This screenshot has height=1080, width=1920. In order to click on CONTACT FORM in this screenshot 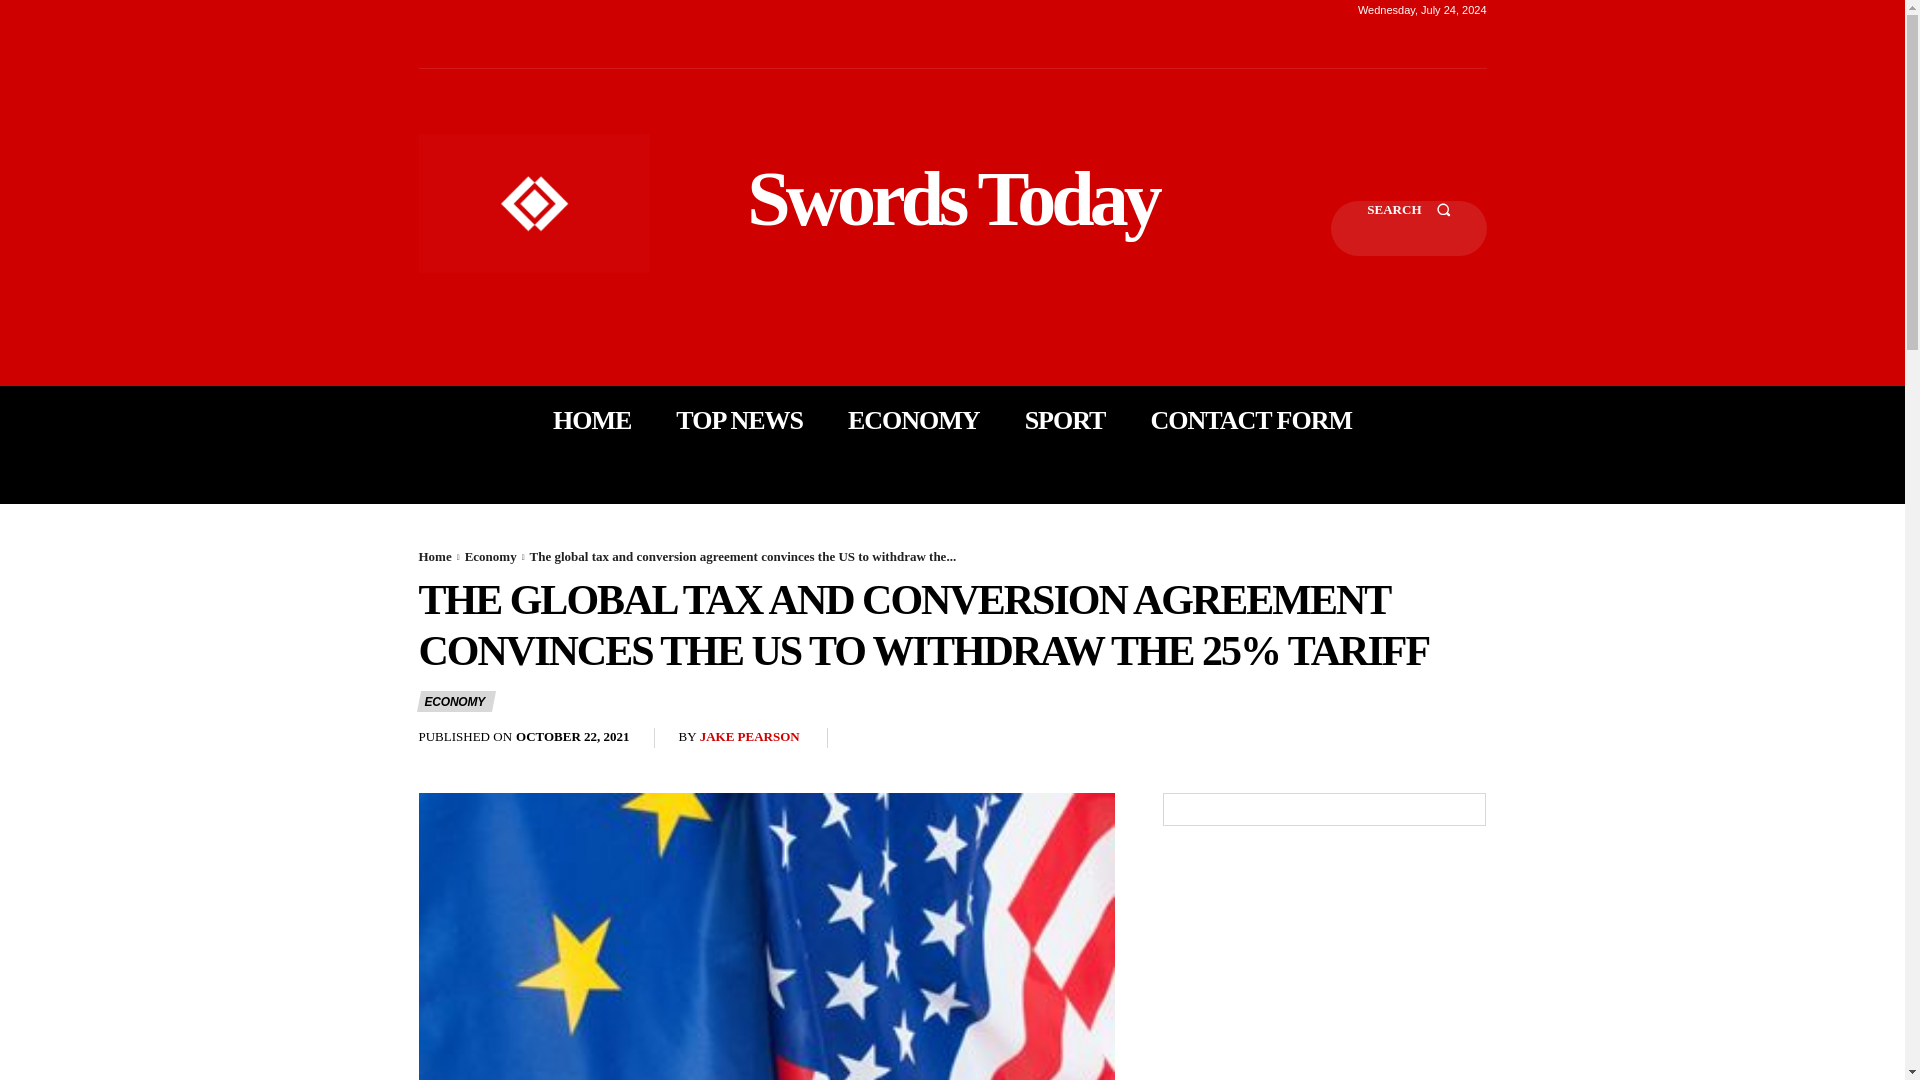, I will do `click(1250, 420)`.